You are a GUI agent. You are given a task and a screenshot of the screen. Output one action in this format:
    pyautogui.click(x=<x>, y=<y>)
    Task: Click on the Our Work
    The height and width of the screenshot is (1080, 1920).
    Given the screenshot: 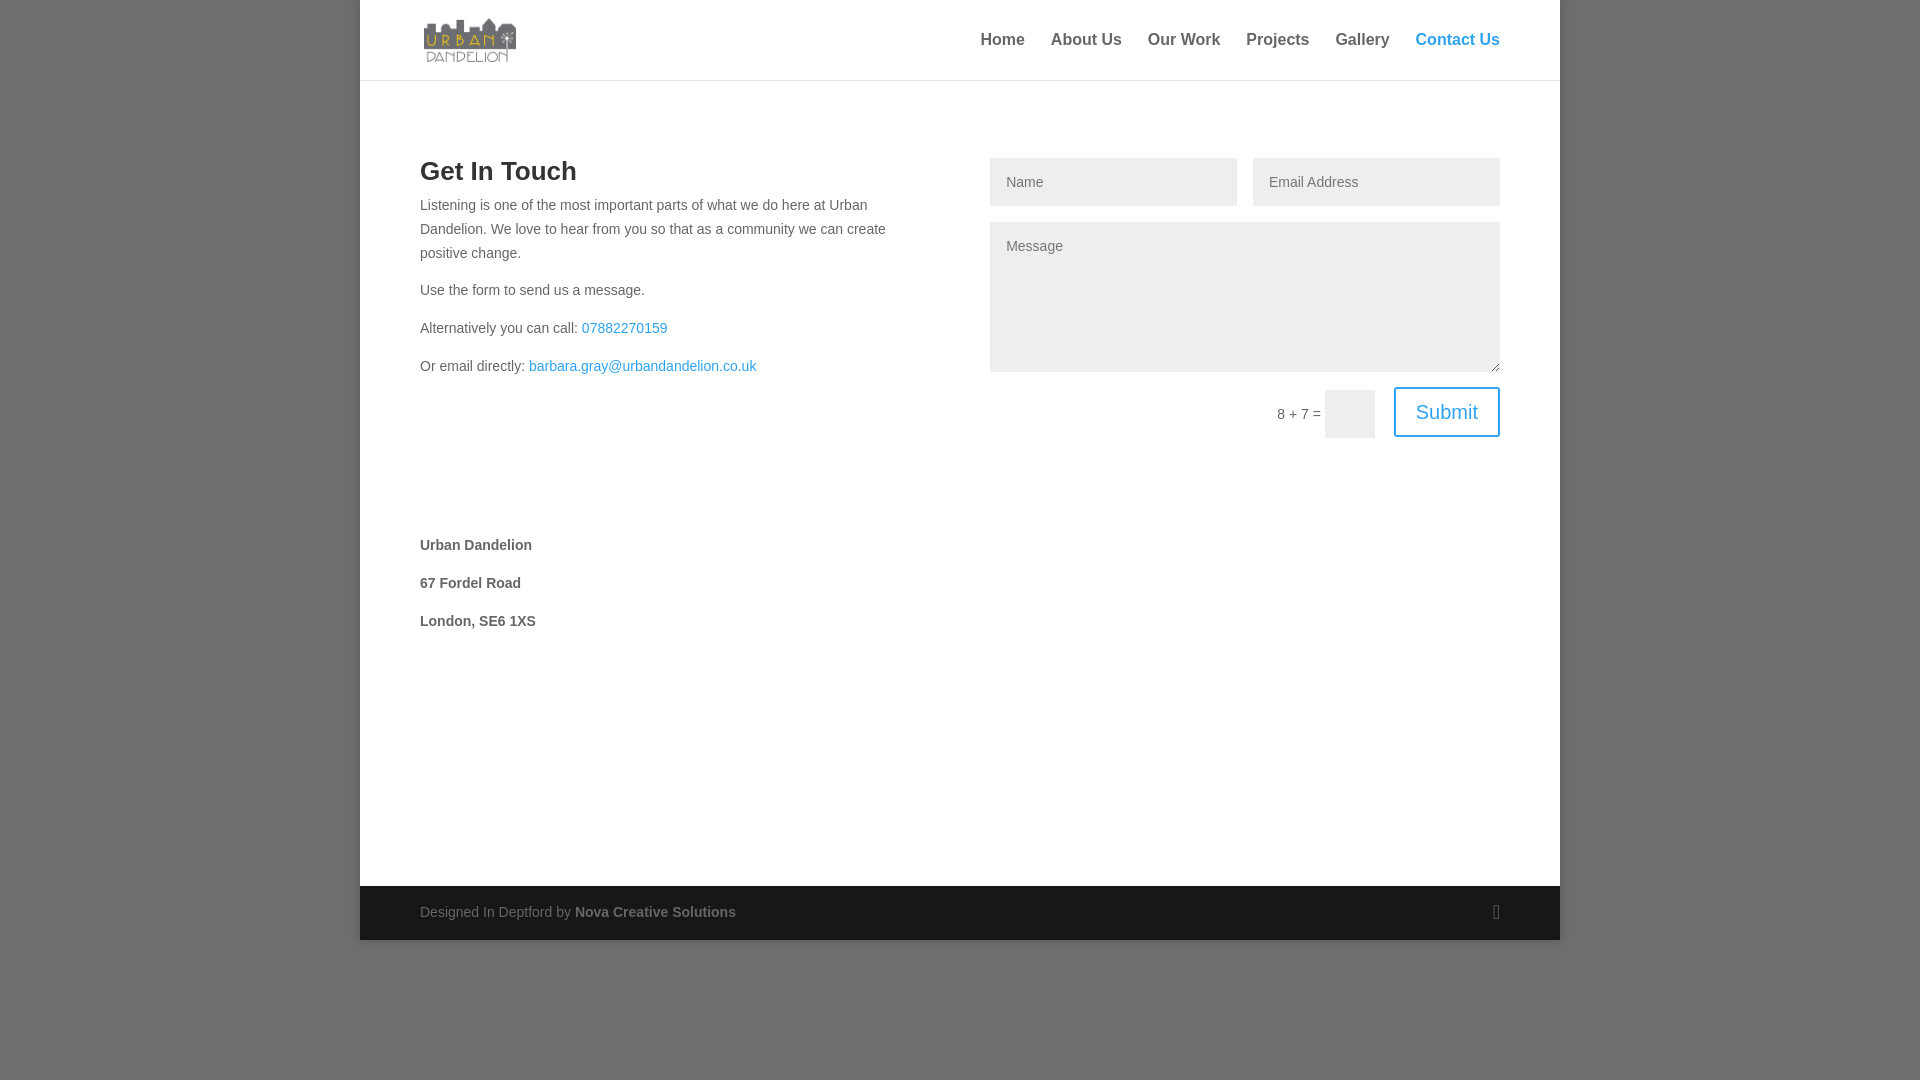 What is the action you would take?
    pyautogui.click(x=1184, y=56)
    